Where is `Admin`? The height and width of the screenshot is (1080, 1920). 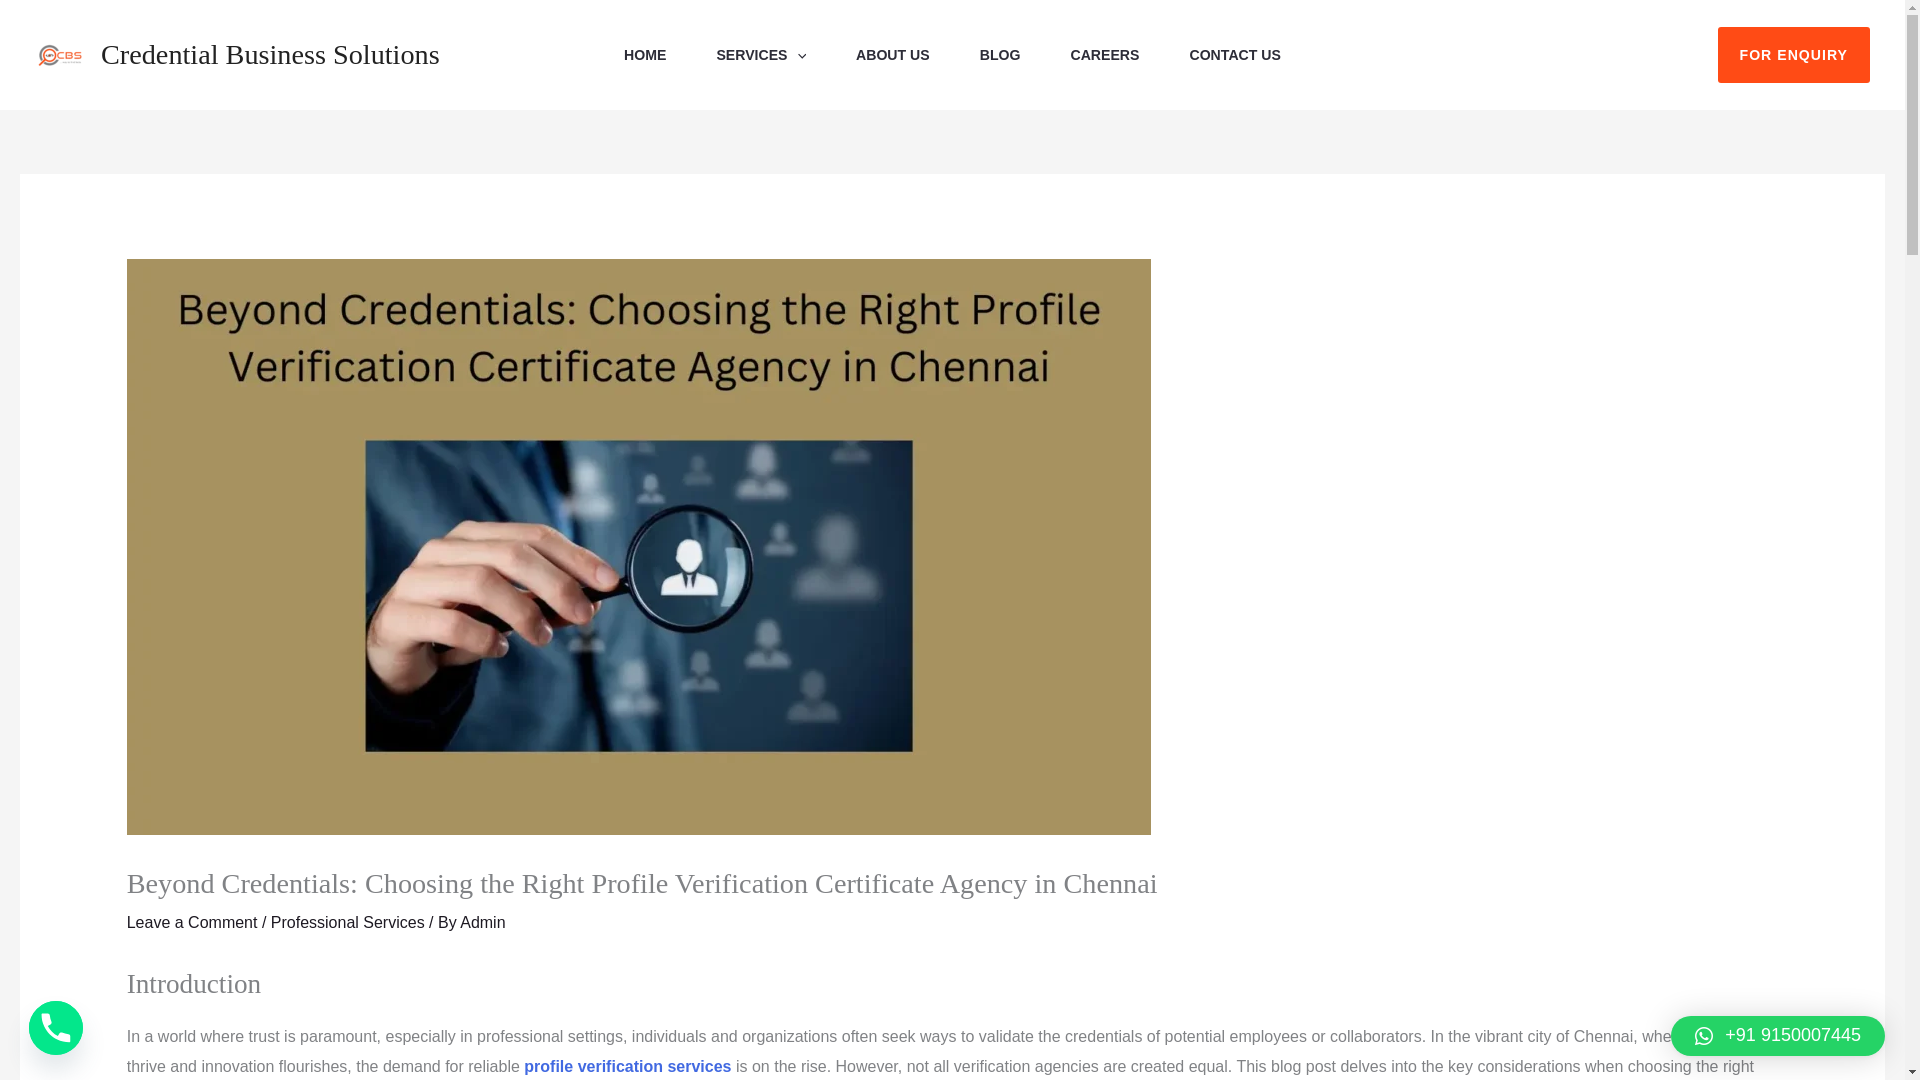
Admin is located at coordinates (482, 922).